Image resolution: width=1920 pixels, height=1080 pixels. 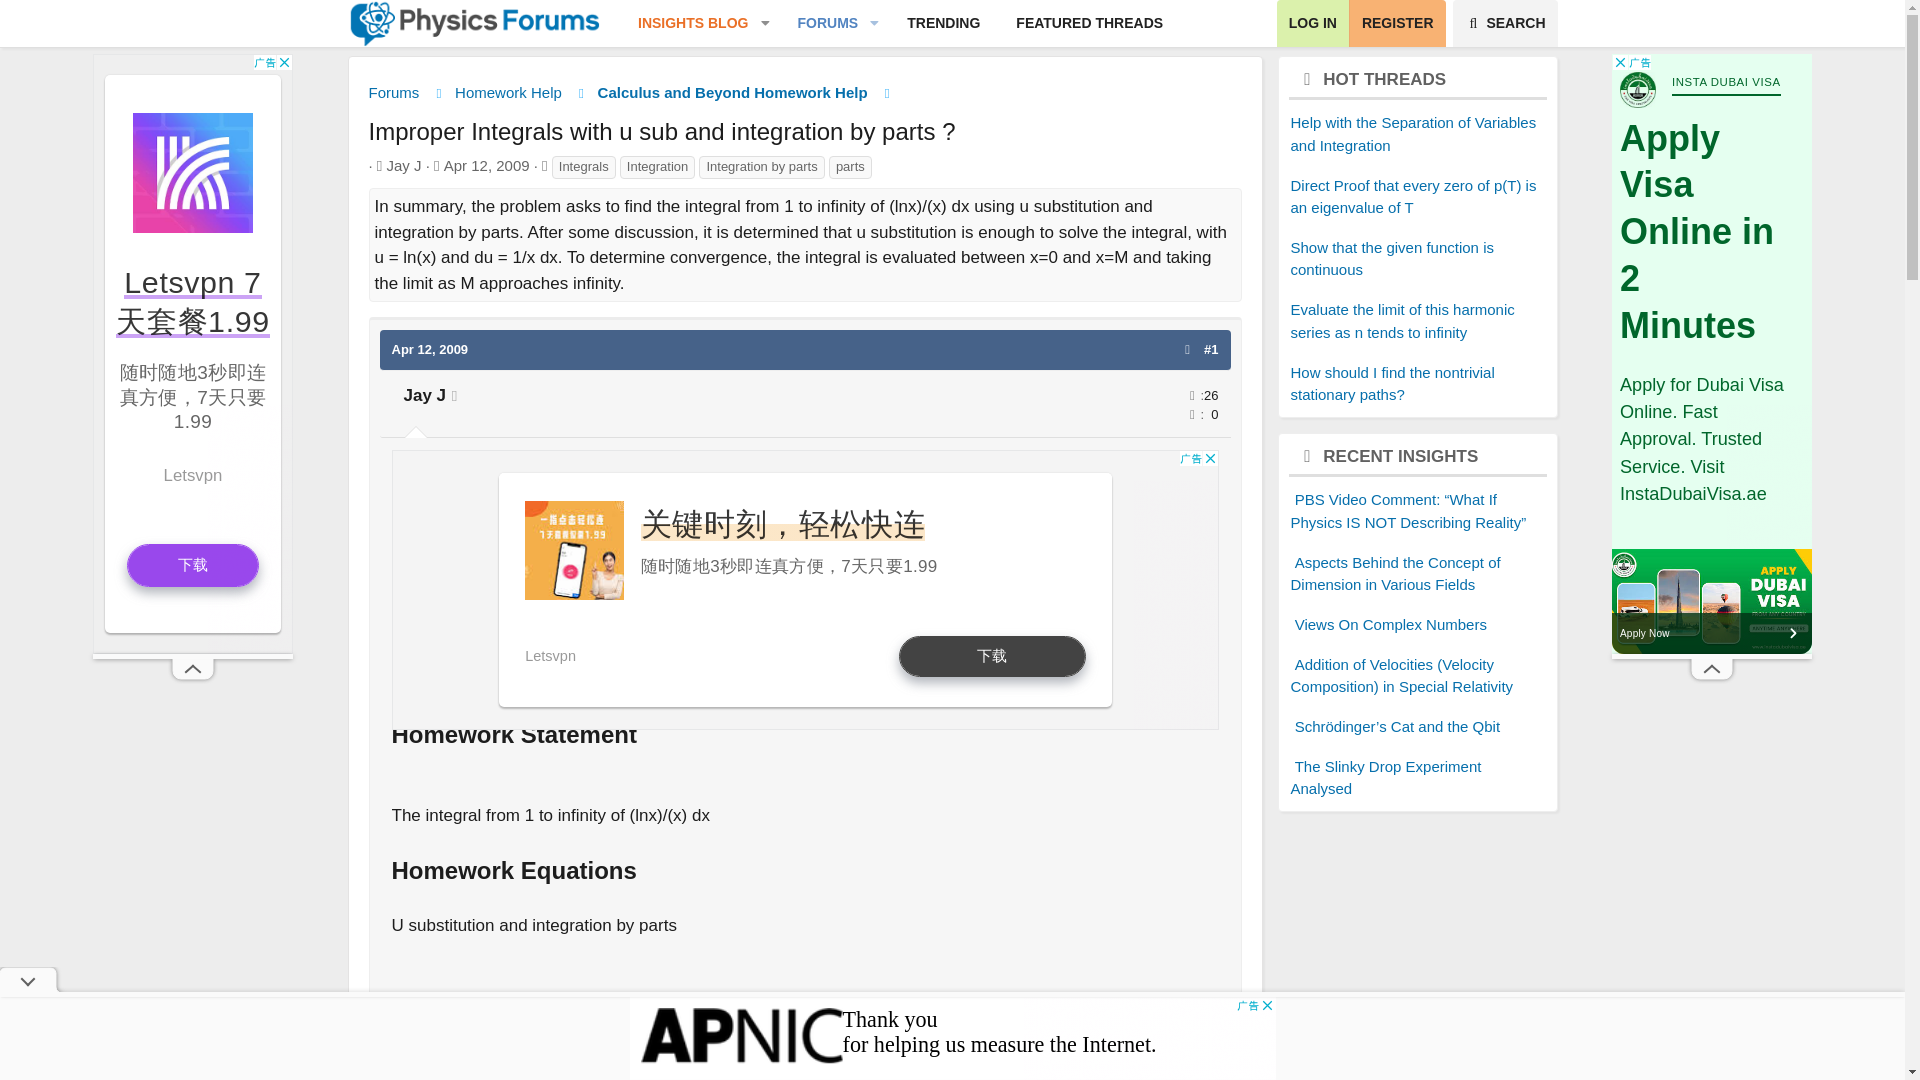 What do you see at coordinates (900, 24) in the screenshot?
I see `LOG IN` at bounding box center [900, 24].